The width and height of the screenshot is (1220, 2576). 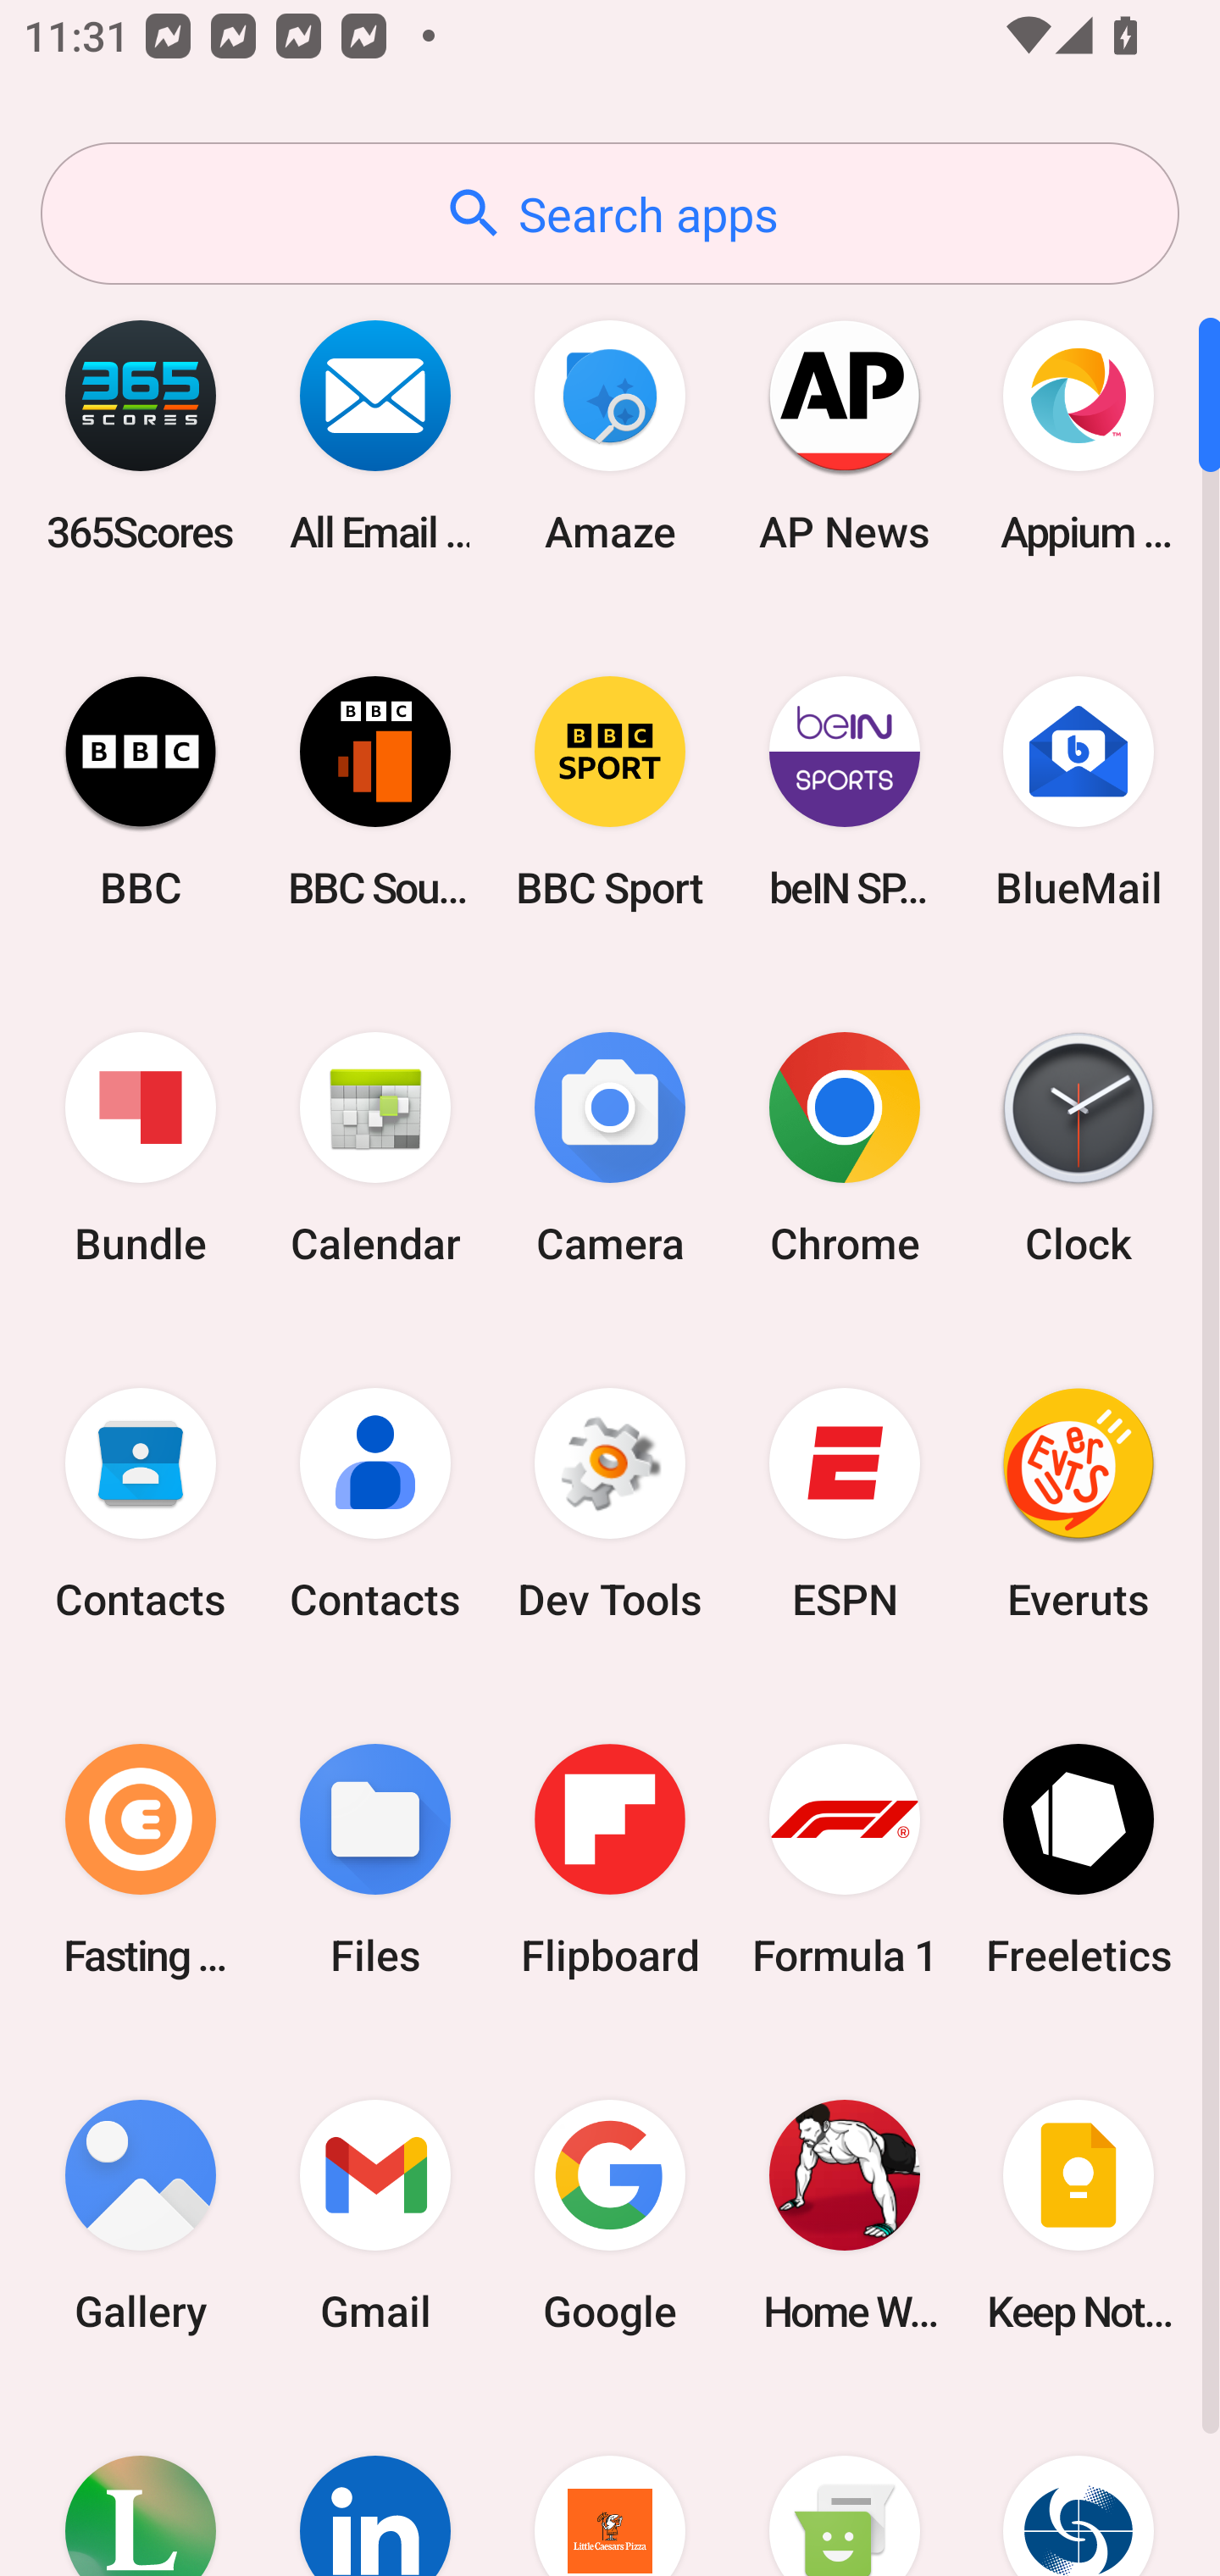 What do you see at coordinates (141, 2215) in the screenshot?
I see `Gallery` at bounding box center [141, 2215].